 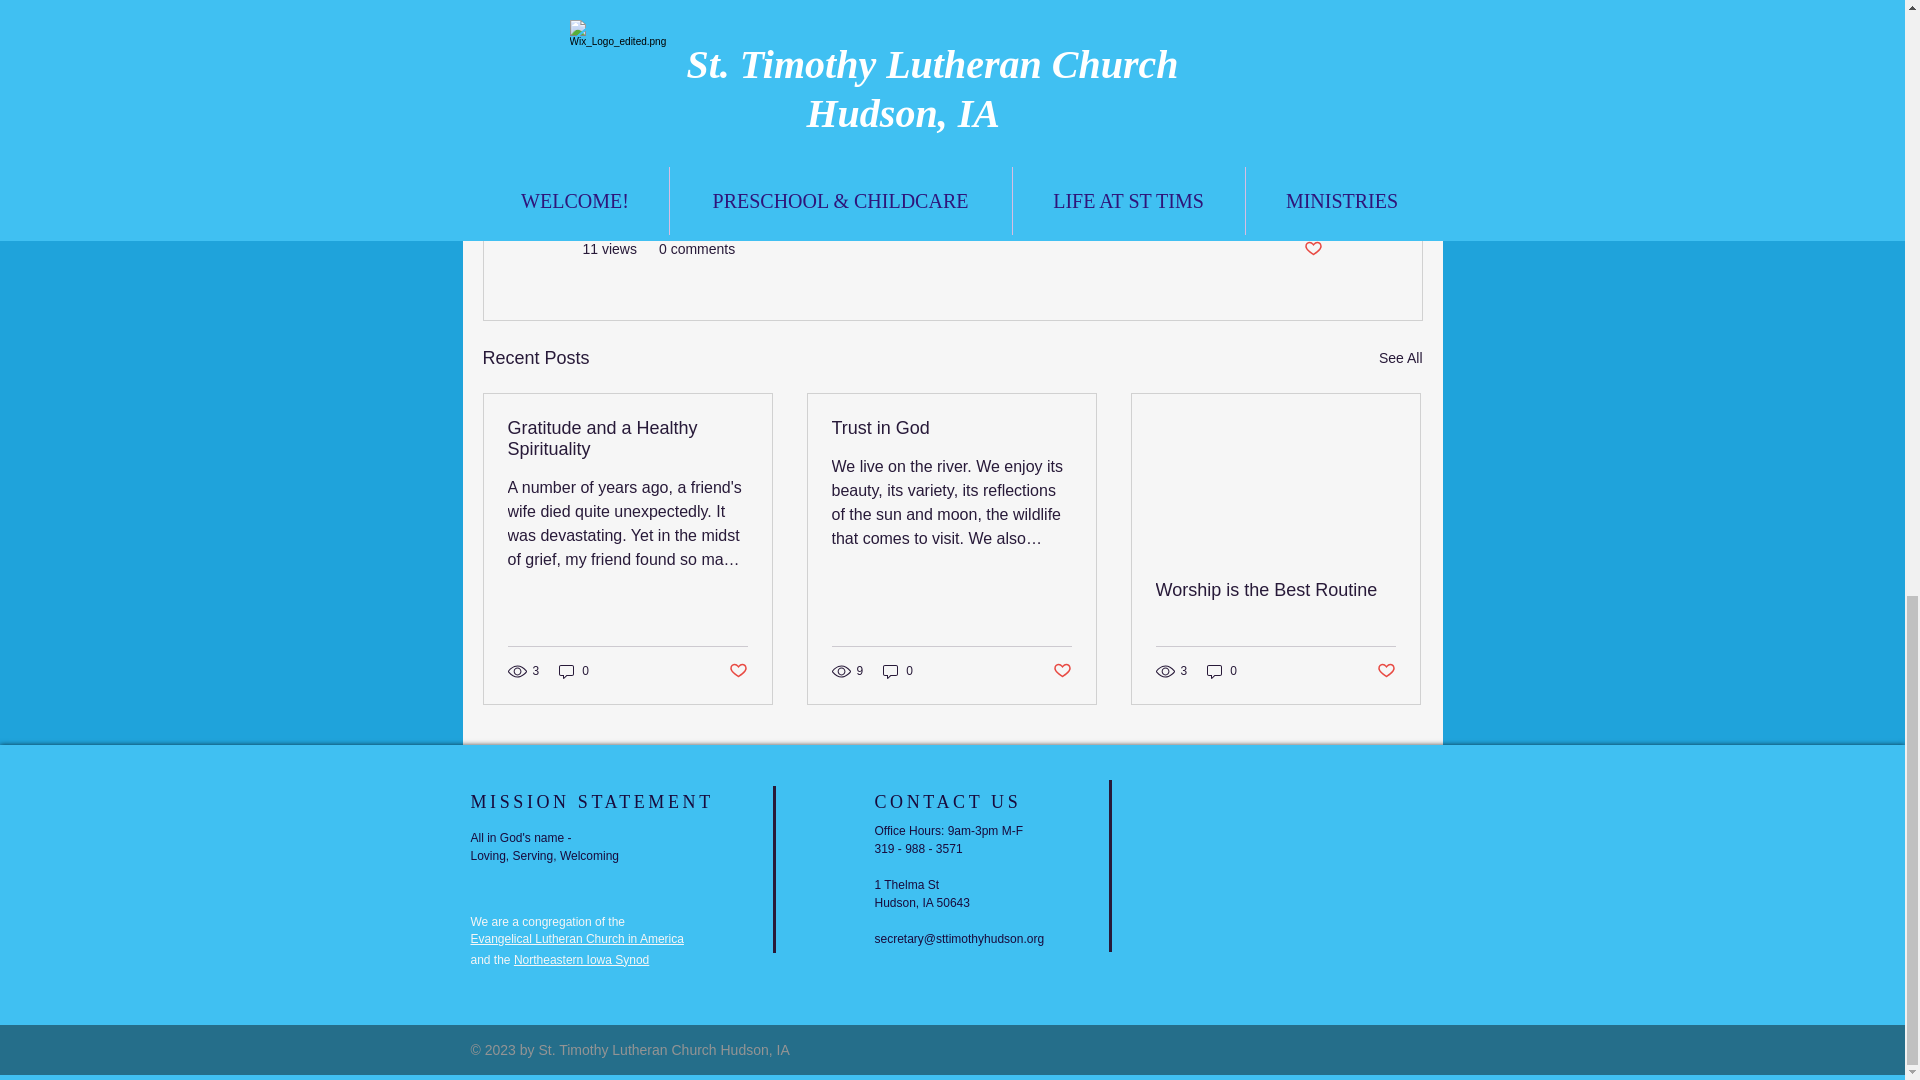 I want to click on 0, so click(x=574, y=672).